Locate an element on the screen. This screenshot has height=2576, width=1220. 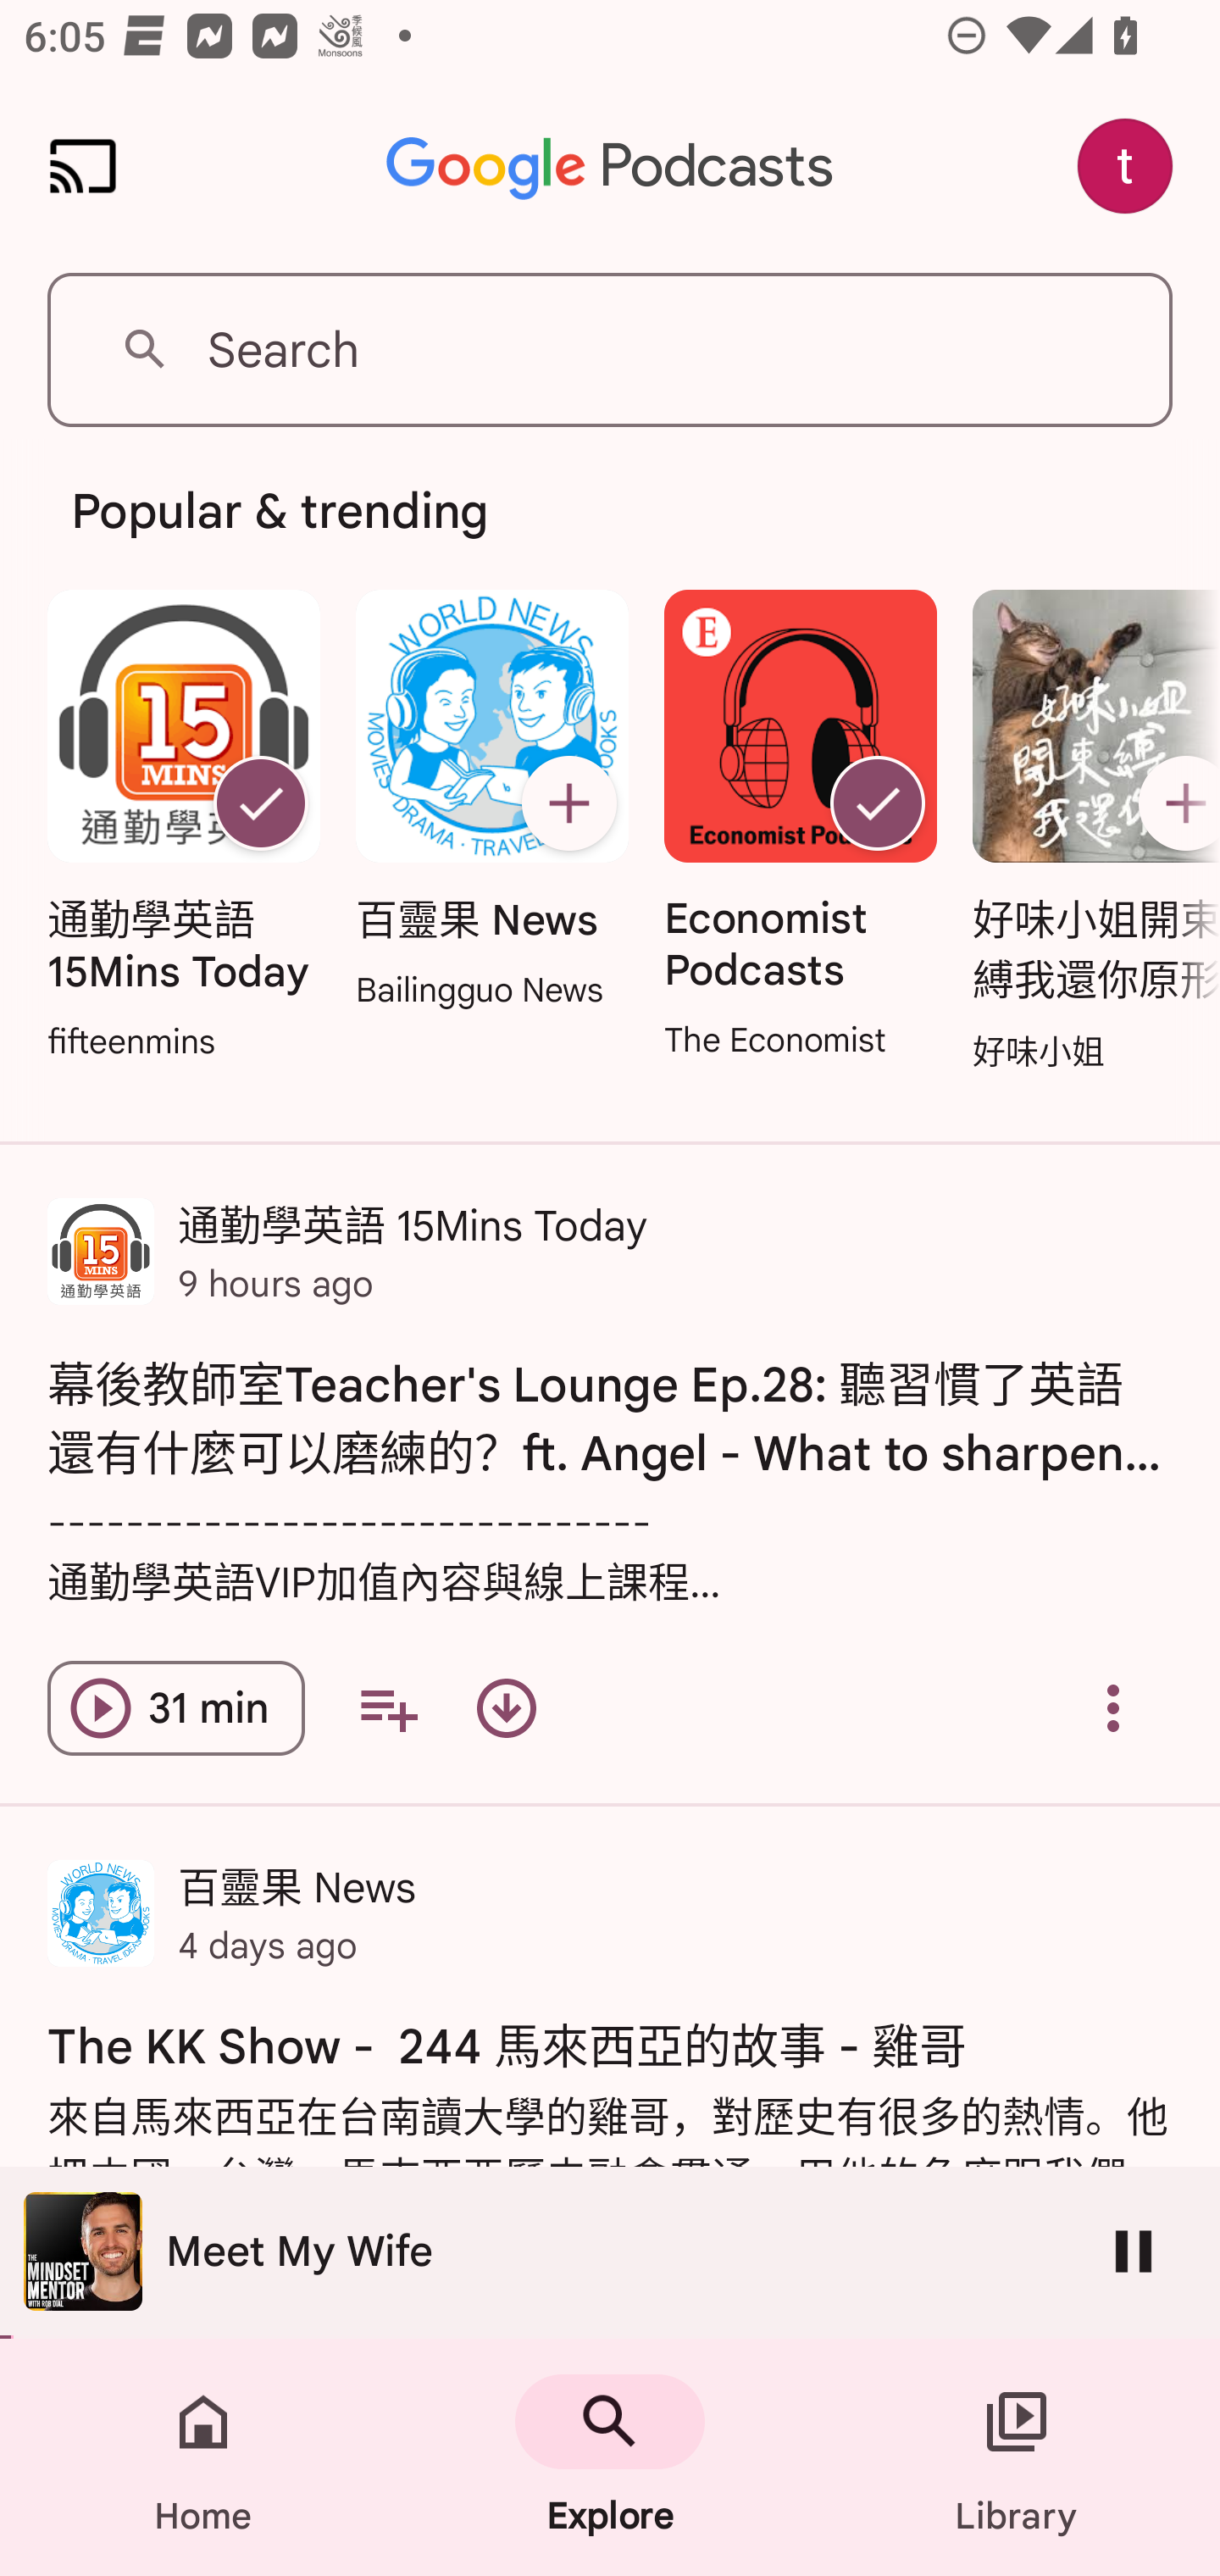
The Mindset Mentor Meet My Wife Pause 85.0 is located at coordinates (610, 2252).